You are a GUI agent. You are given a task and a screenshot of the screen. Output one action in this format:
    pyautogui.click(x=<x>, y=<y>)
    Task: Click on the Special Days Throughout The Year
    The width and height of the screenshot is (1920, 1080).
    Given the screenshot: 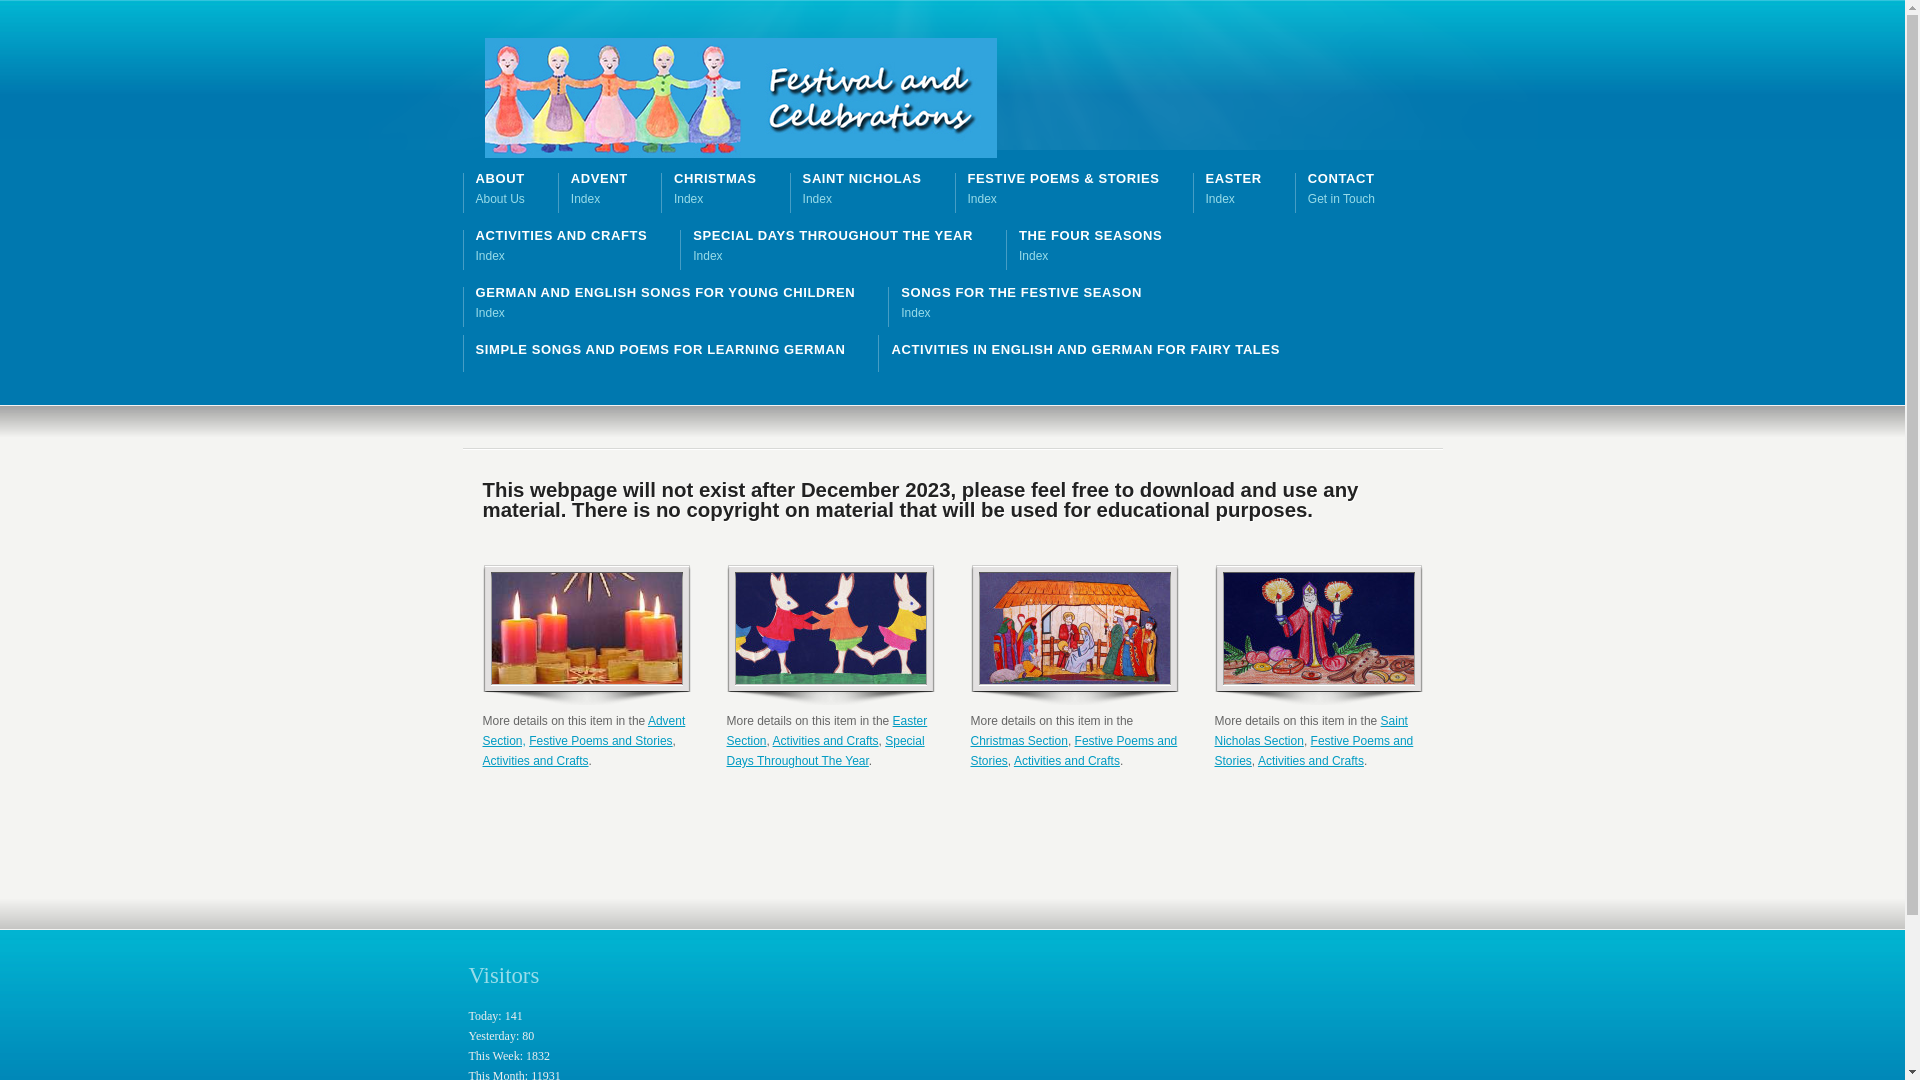 What is the action you would take?
    pyautogui.click(x=825, y=751)
    